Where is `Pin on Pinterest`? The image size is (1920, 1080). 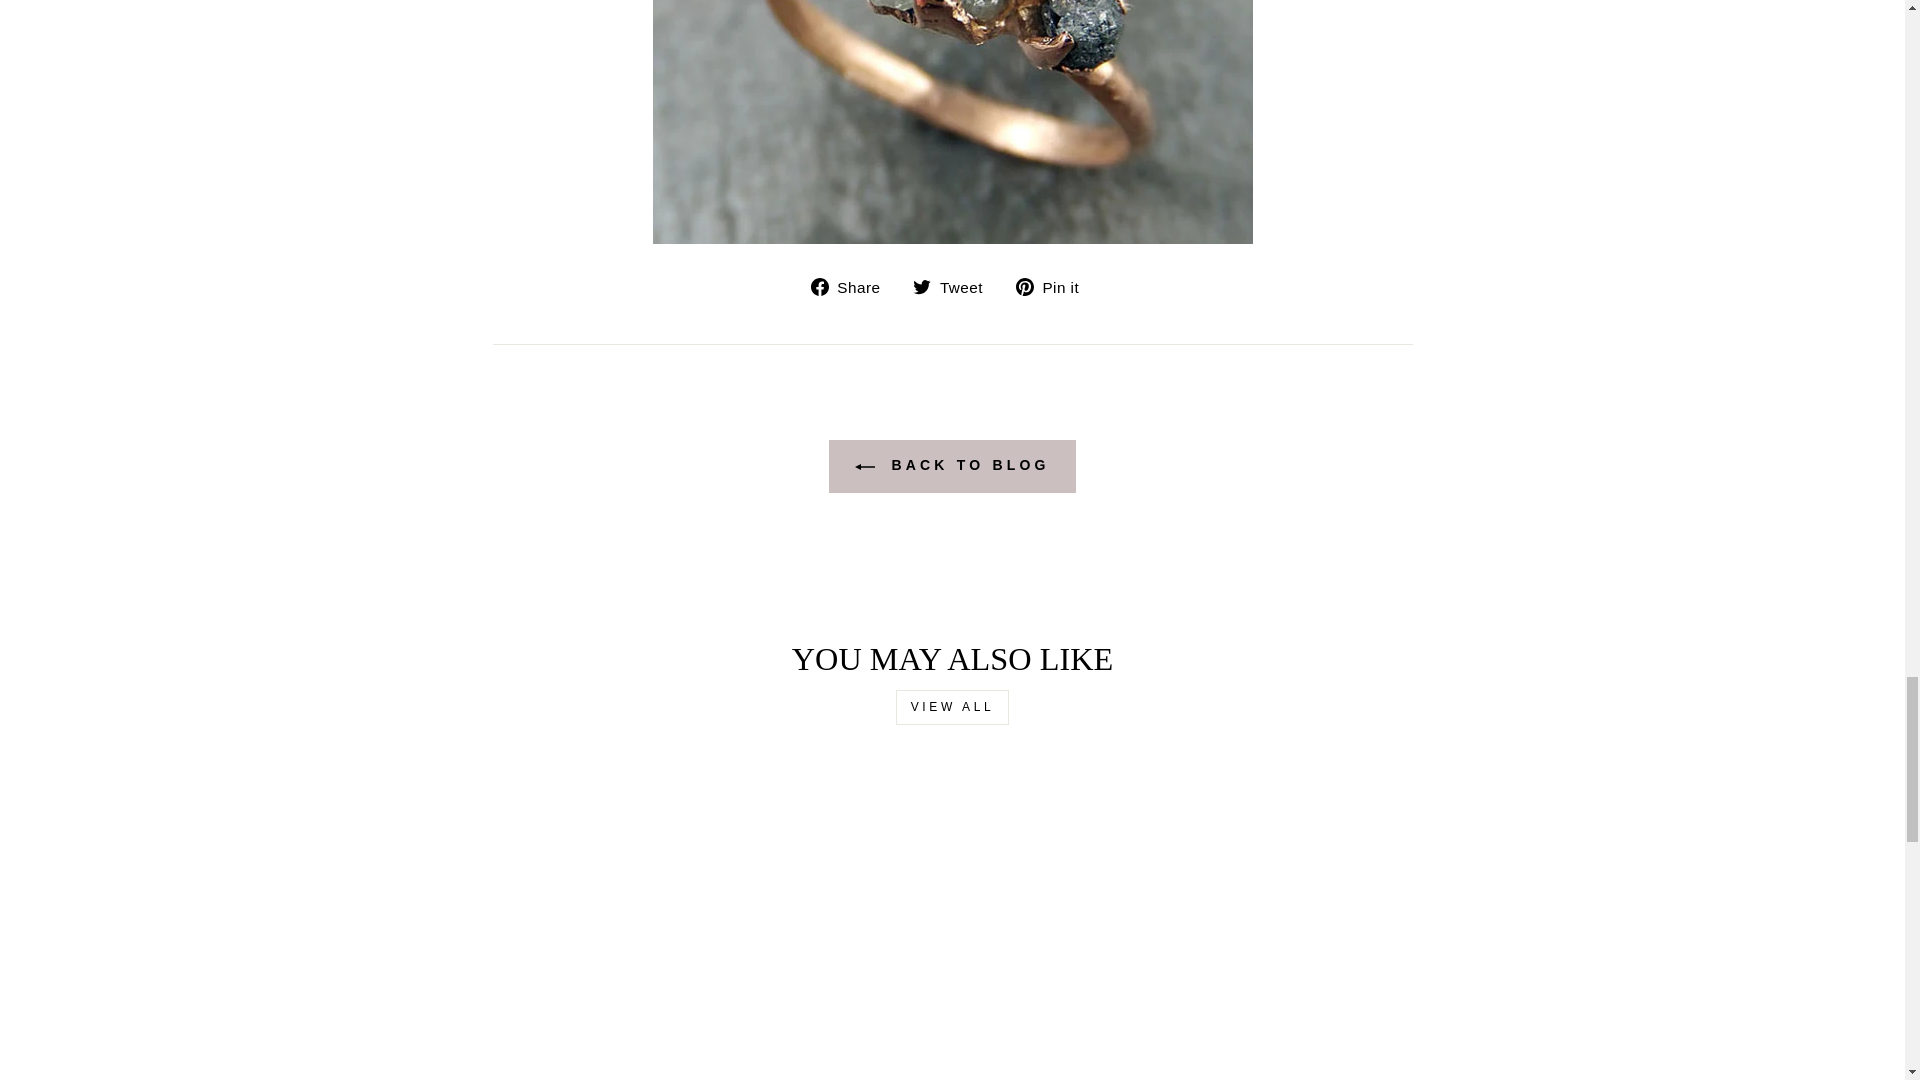 Pin on Pinterest is located at coordinates (1054, 286).